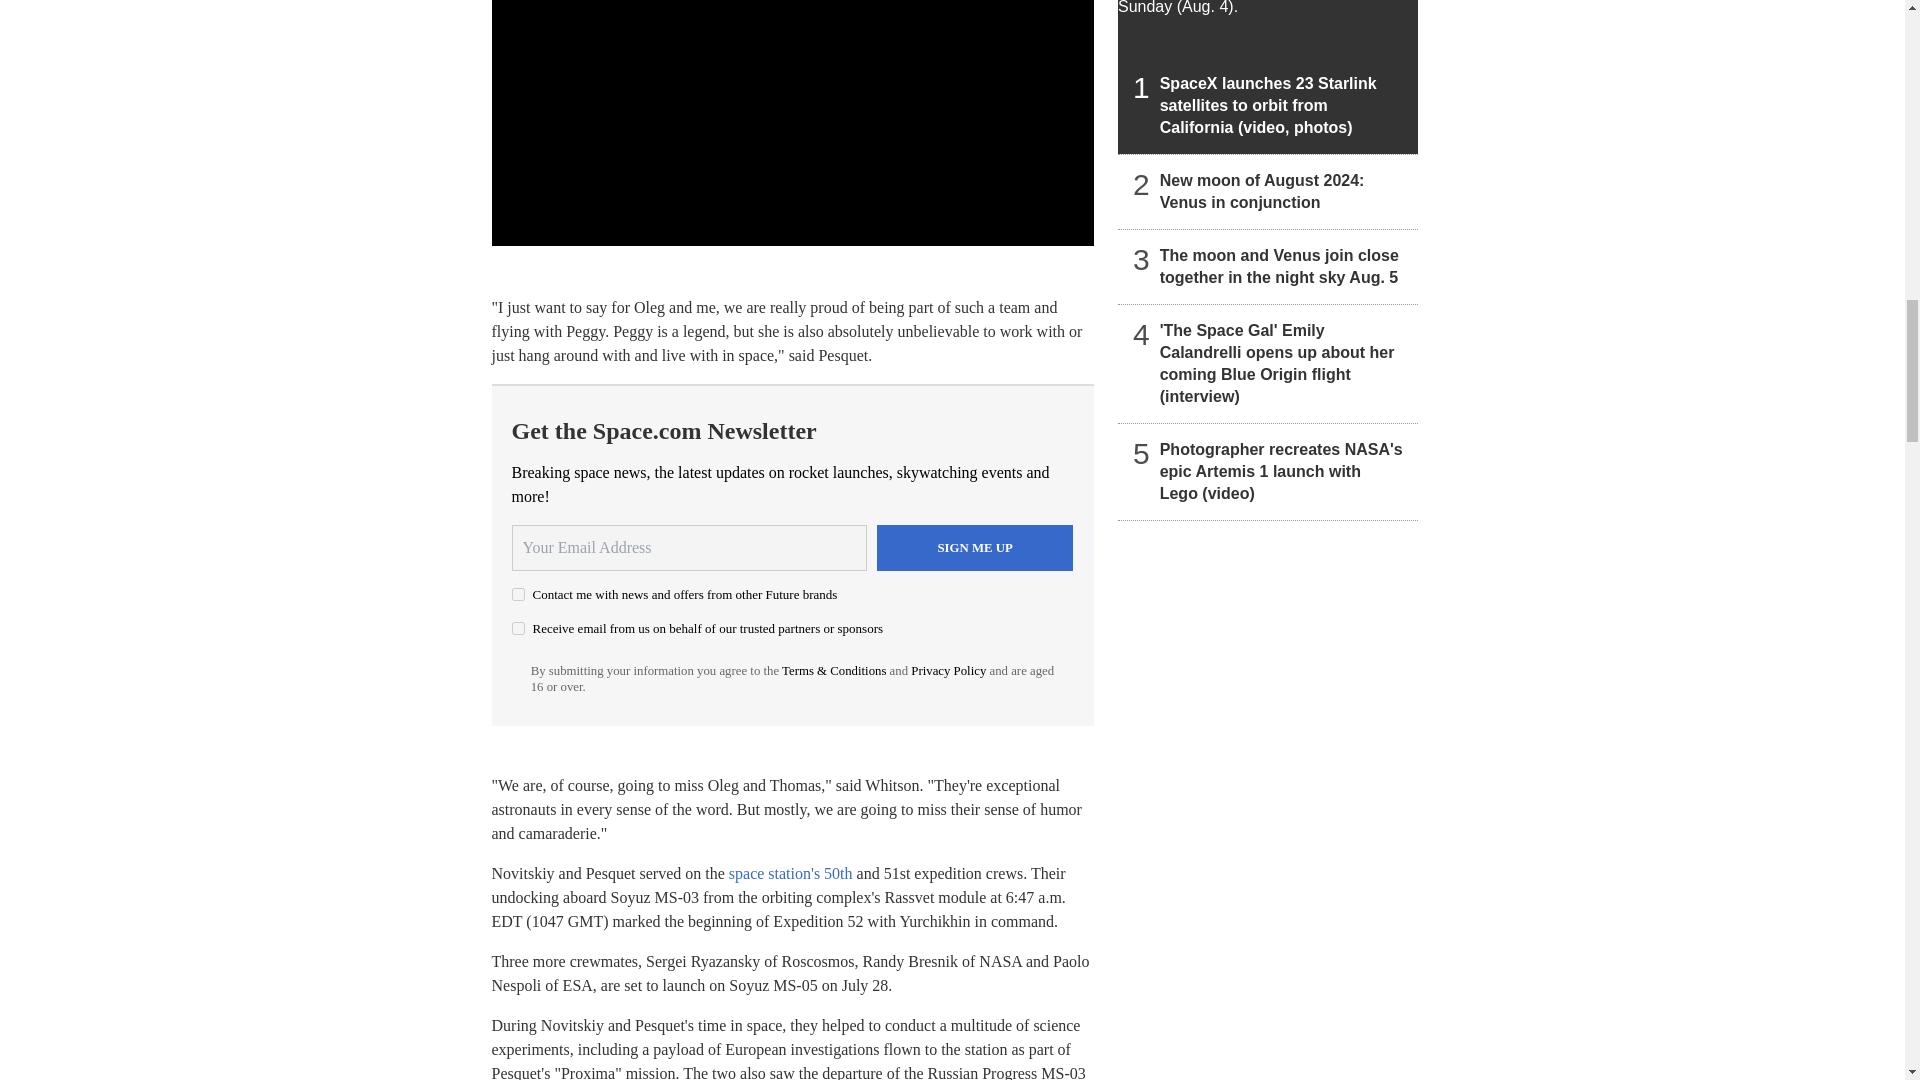 This screenshot has width=1920, height=1080. I want to click on on, so click(518, 628).